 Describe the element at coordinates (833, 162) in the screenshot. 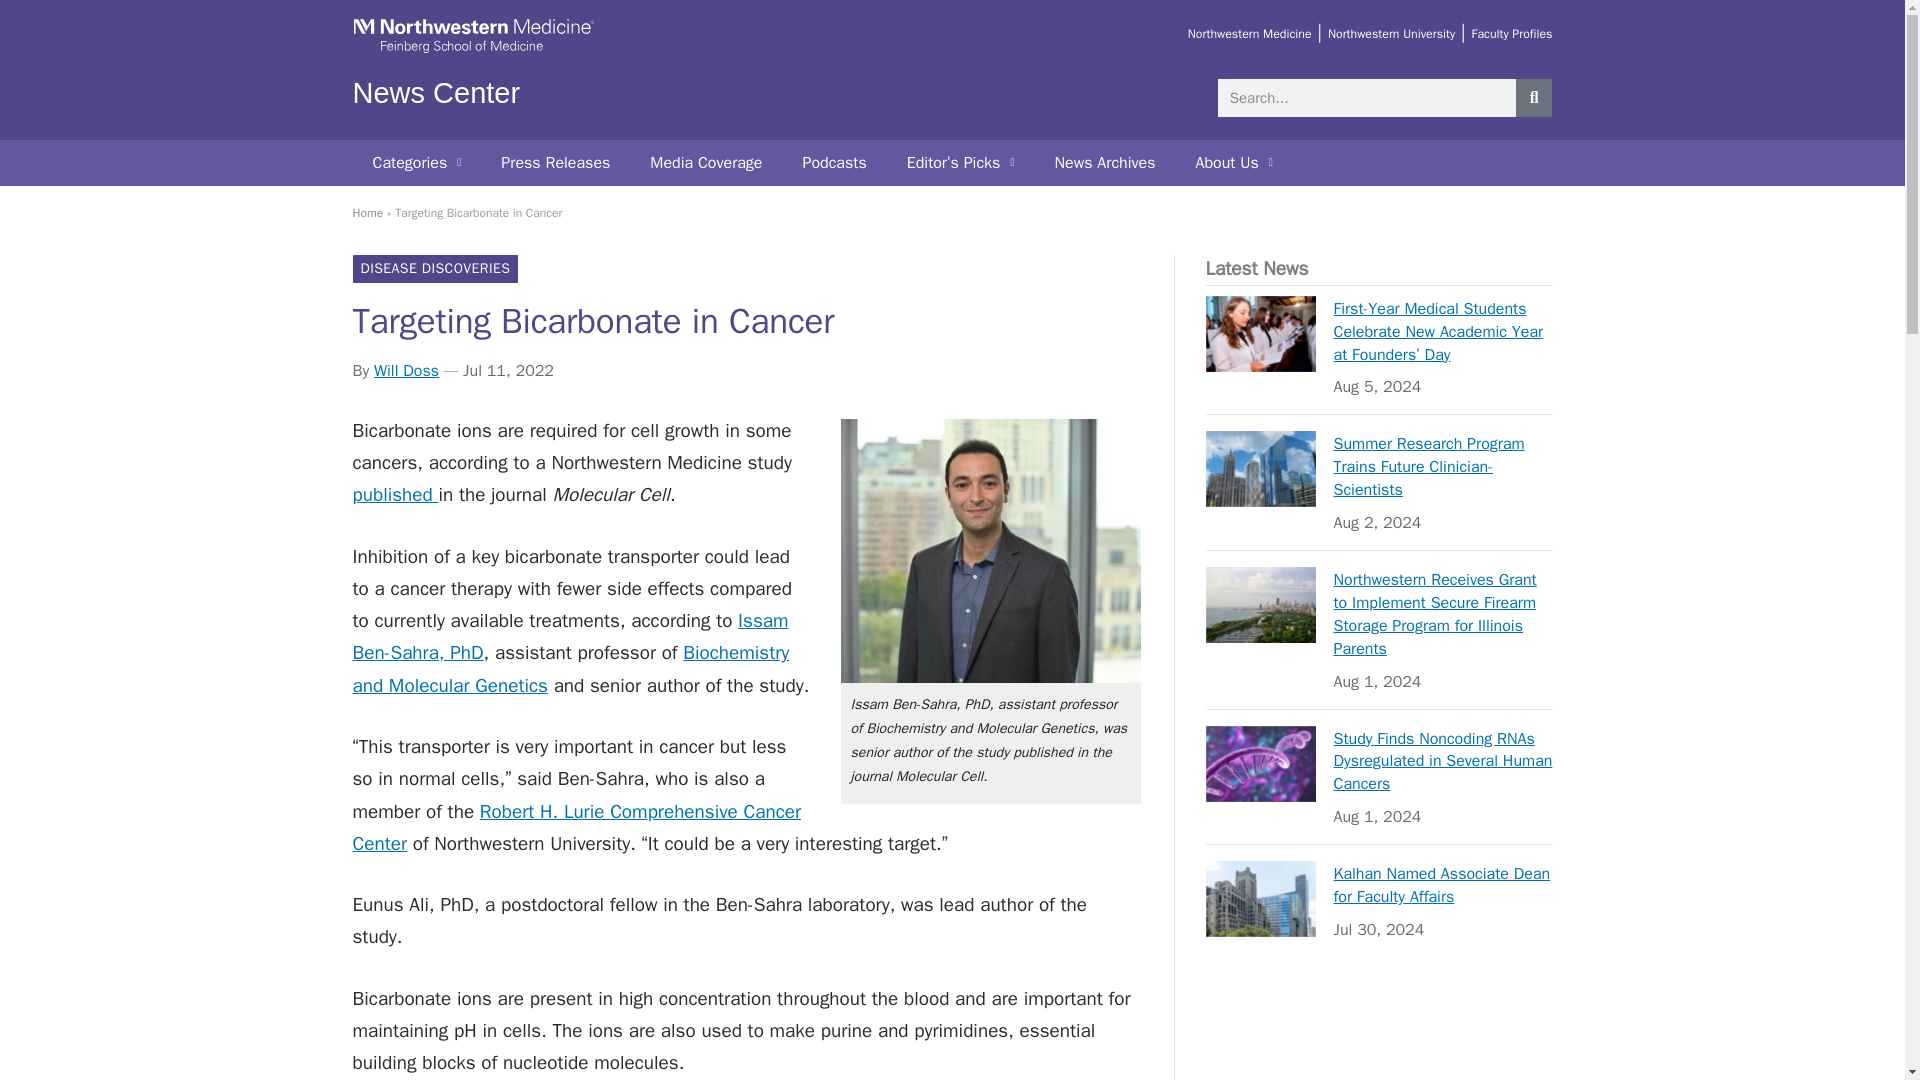

I see `Podcasts` at that location.